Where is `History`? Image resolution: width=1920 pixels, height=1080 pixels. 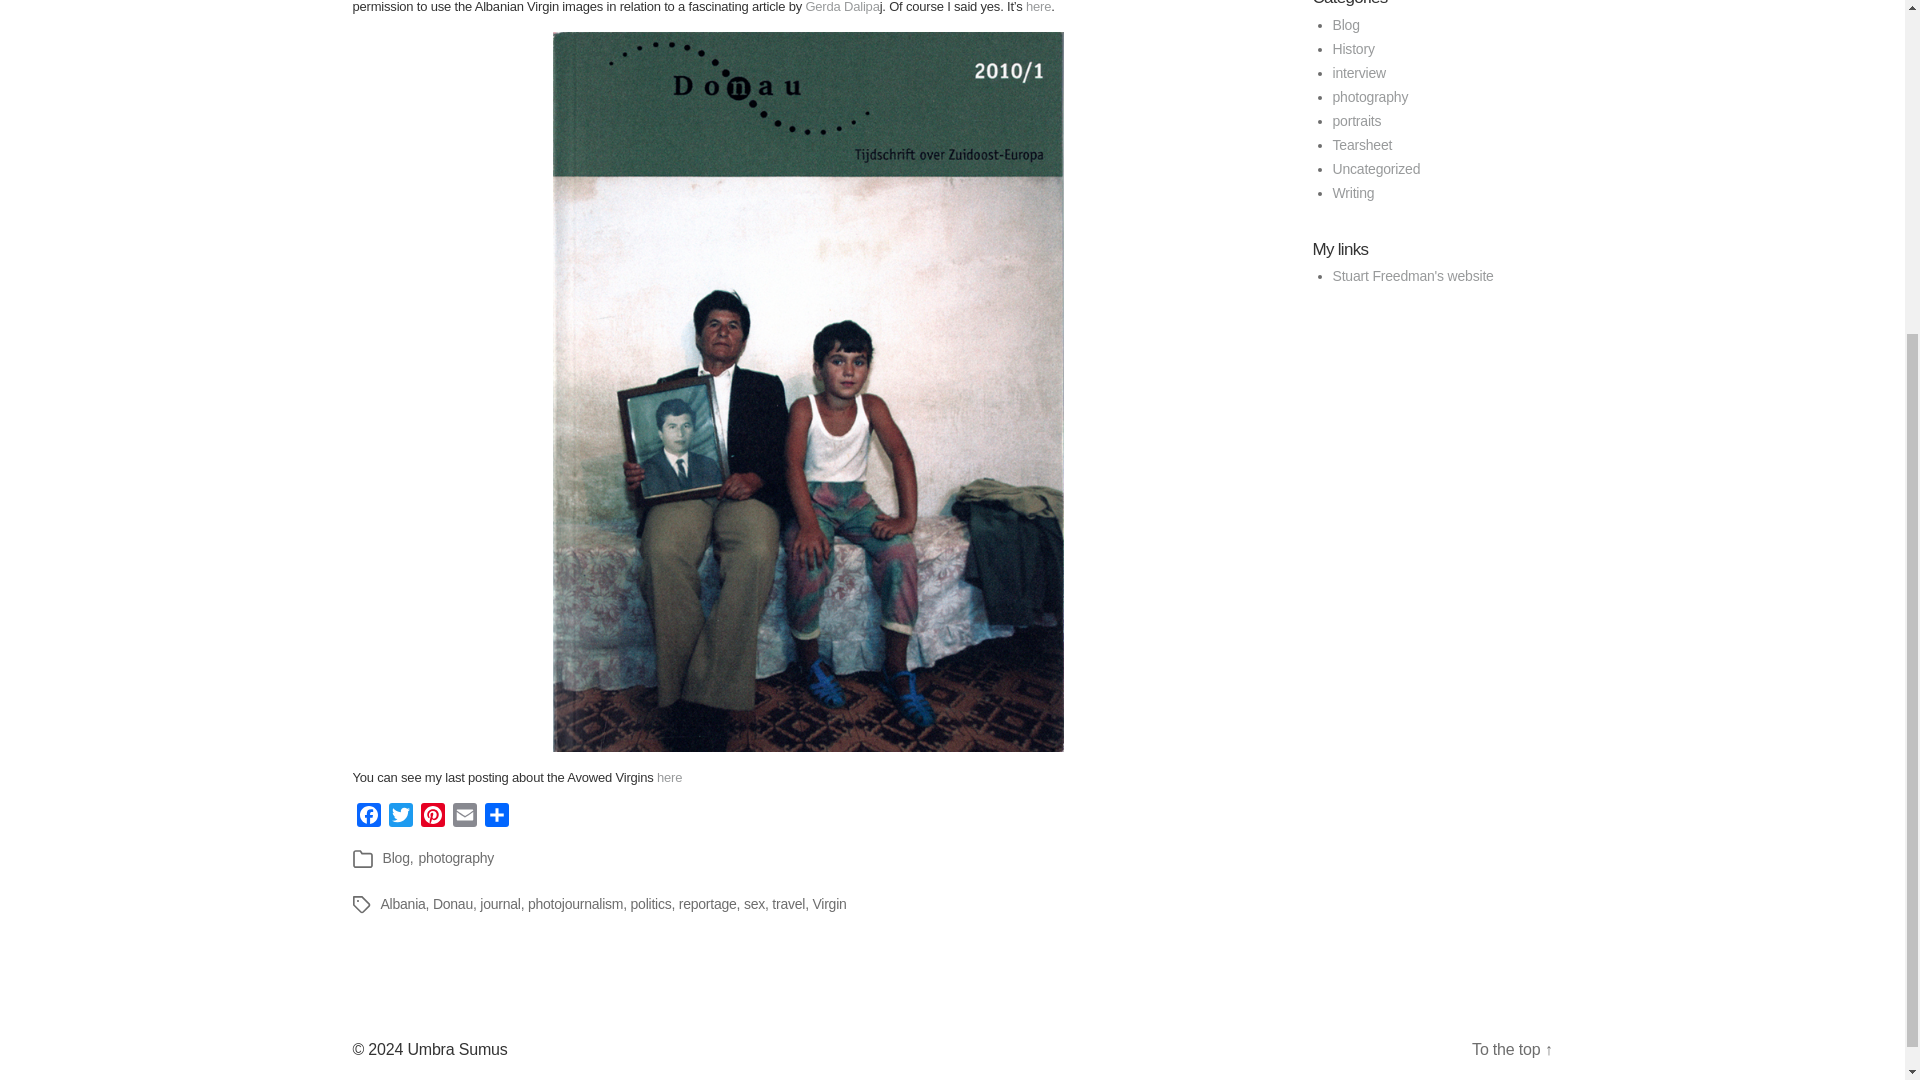
History is located at coordinates (1353, 49).